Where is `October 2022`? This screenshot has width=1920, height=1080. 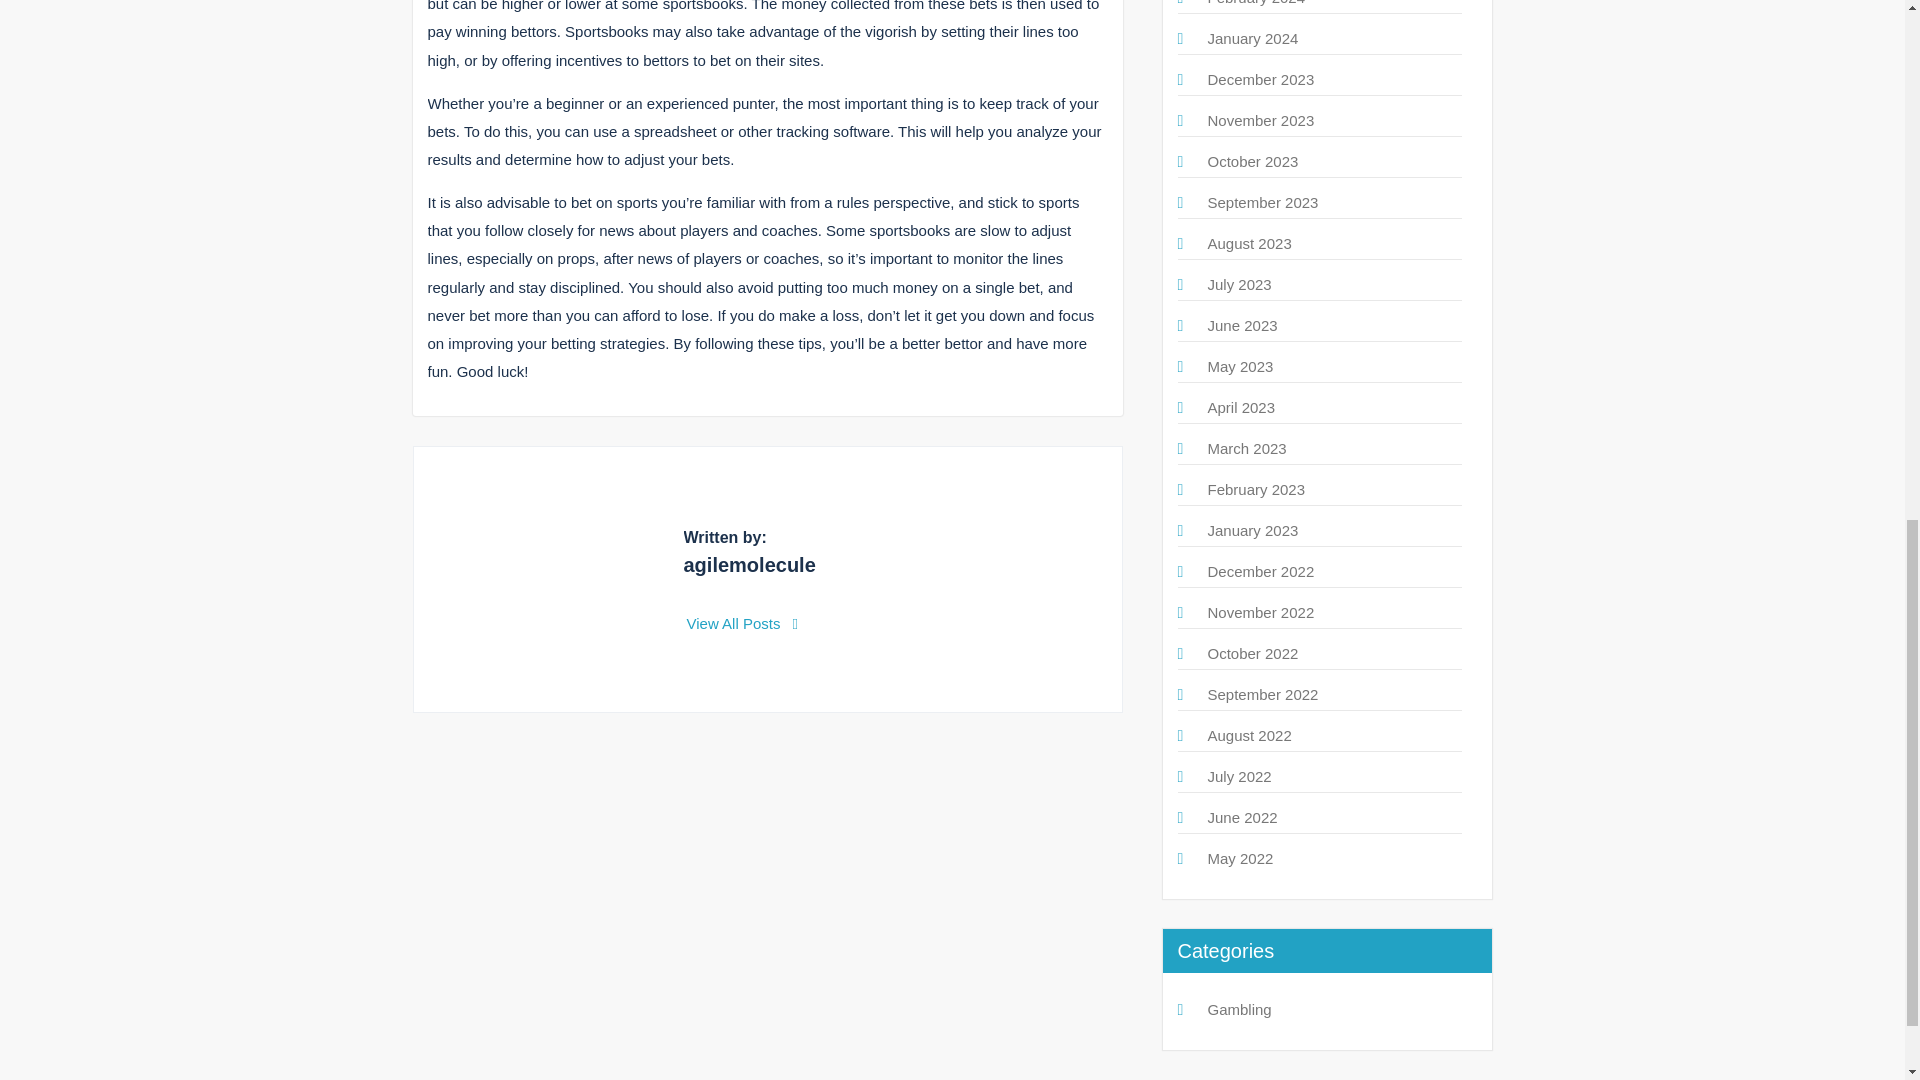 October 2022 is located at coordinates (1253, 653).